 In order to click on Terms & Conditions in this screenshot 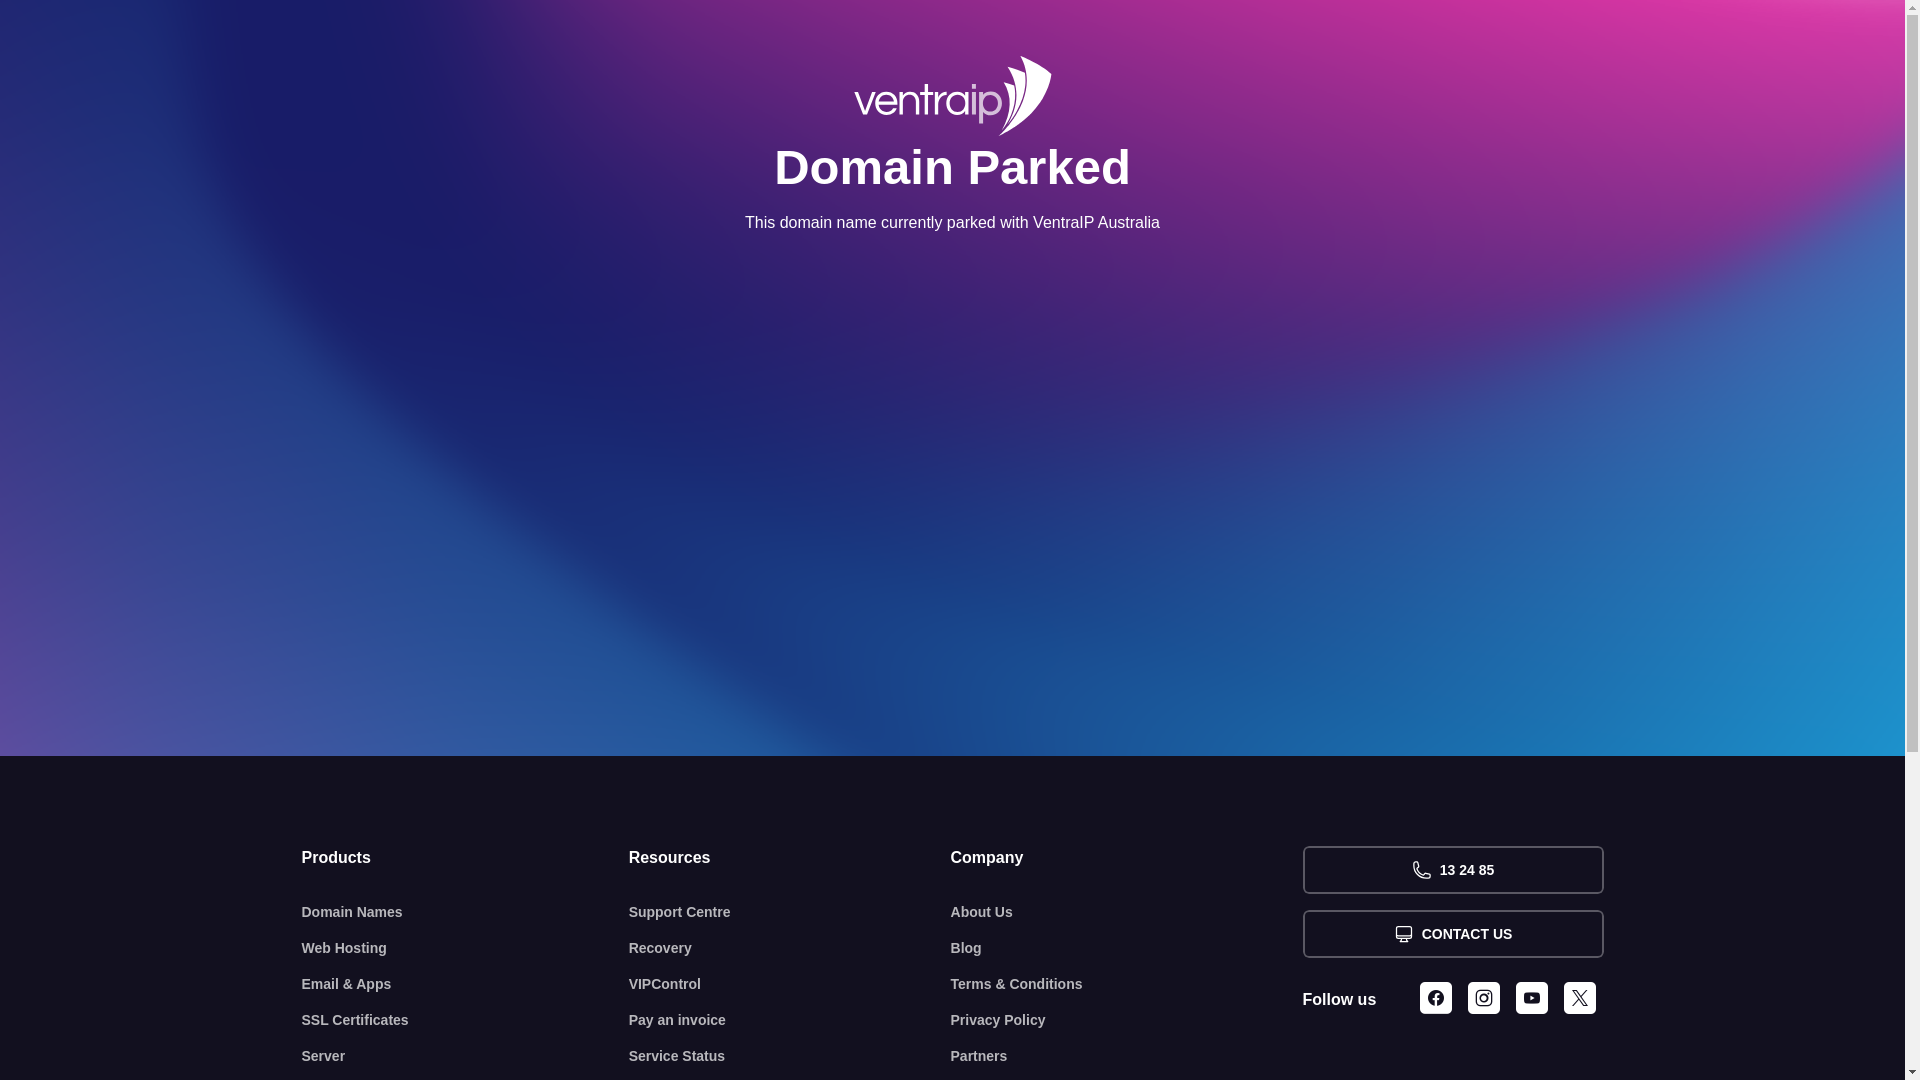, I will do `click(1127, 984)`.